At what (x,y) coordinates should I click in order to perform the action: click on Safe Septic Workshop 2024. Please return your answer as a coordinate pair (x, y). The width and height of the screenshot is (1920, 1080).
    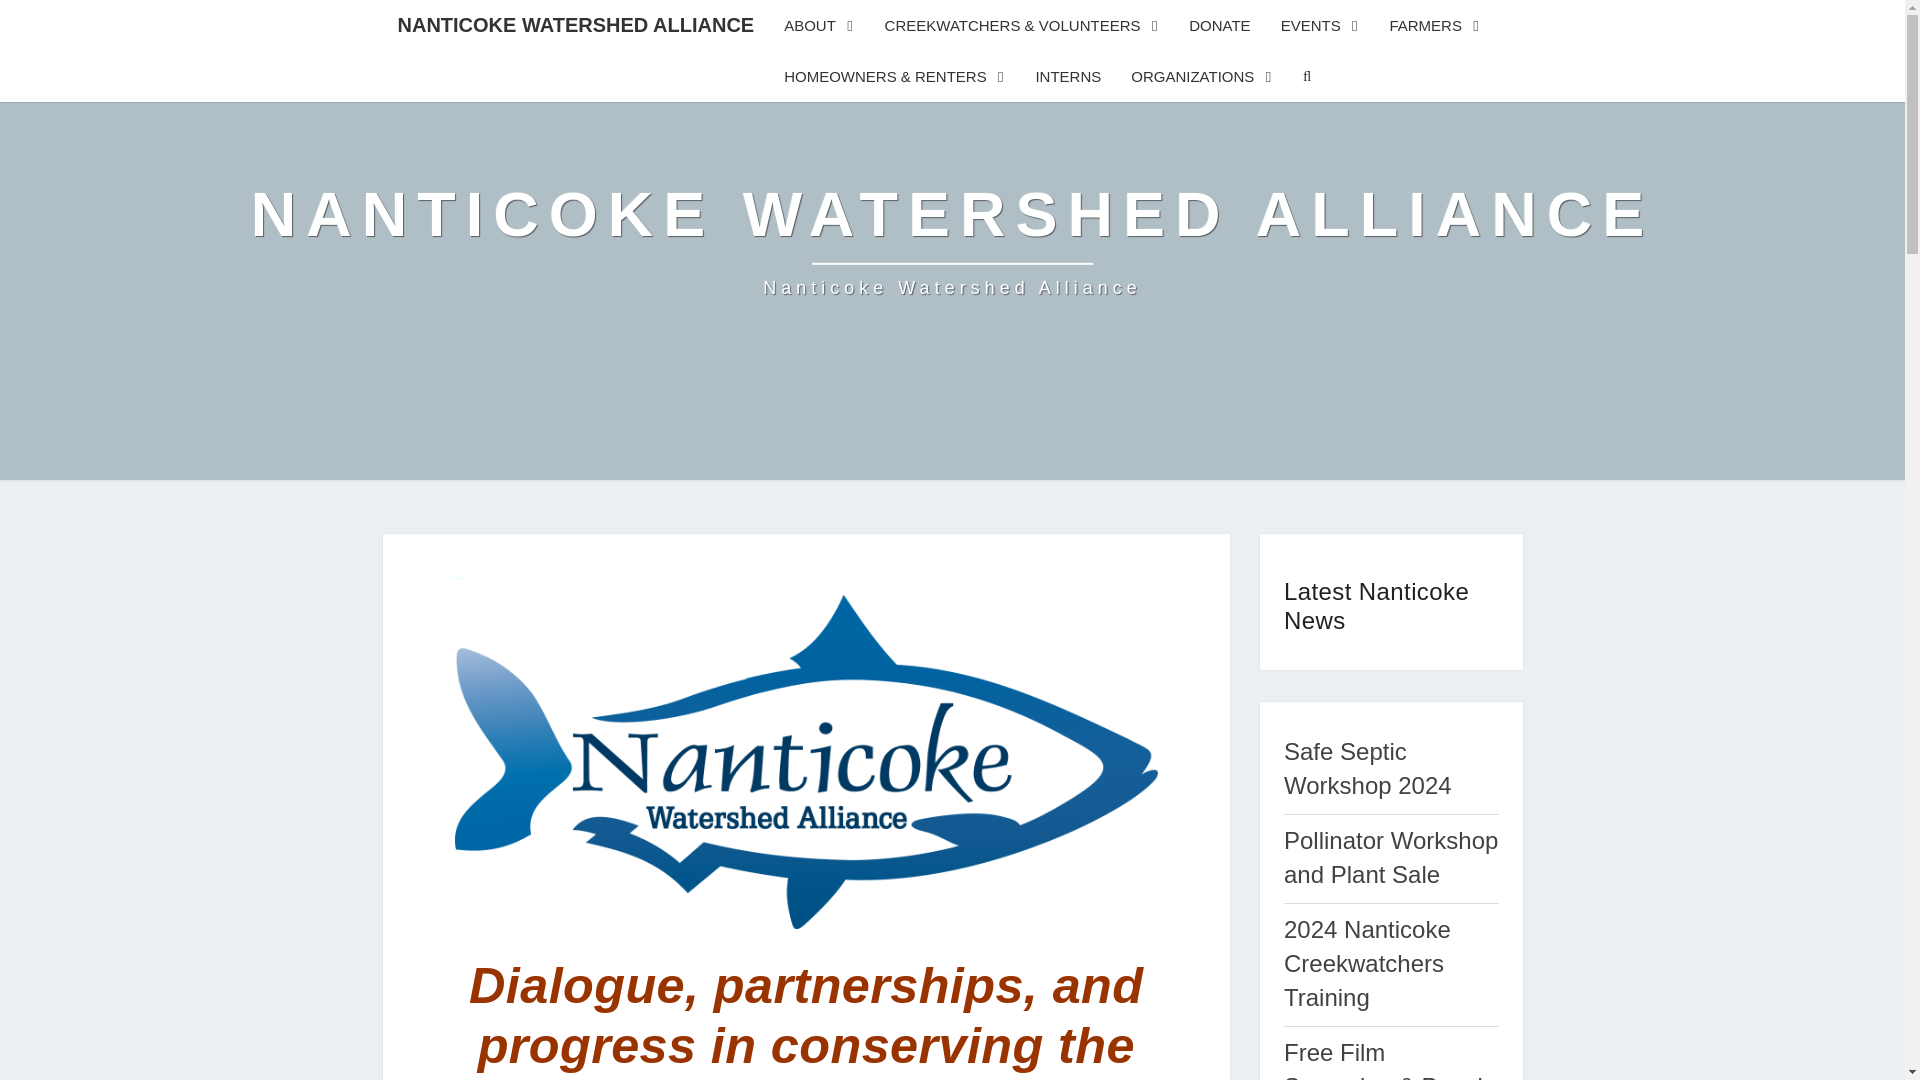
    Looking at the image, I should click on (1368, 768).